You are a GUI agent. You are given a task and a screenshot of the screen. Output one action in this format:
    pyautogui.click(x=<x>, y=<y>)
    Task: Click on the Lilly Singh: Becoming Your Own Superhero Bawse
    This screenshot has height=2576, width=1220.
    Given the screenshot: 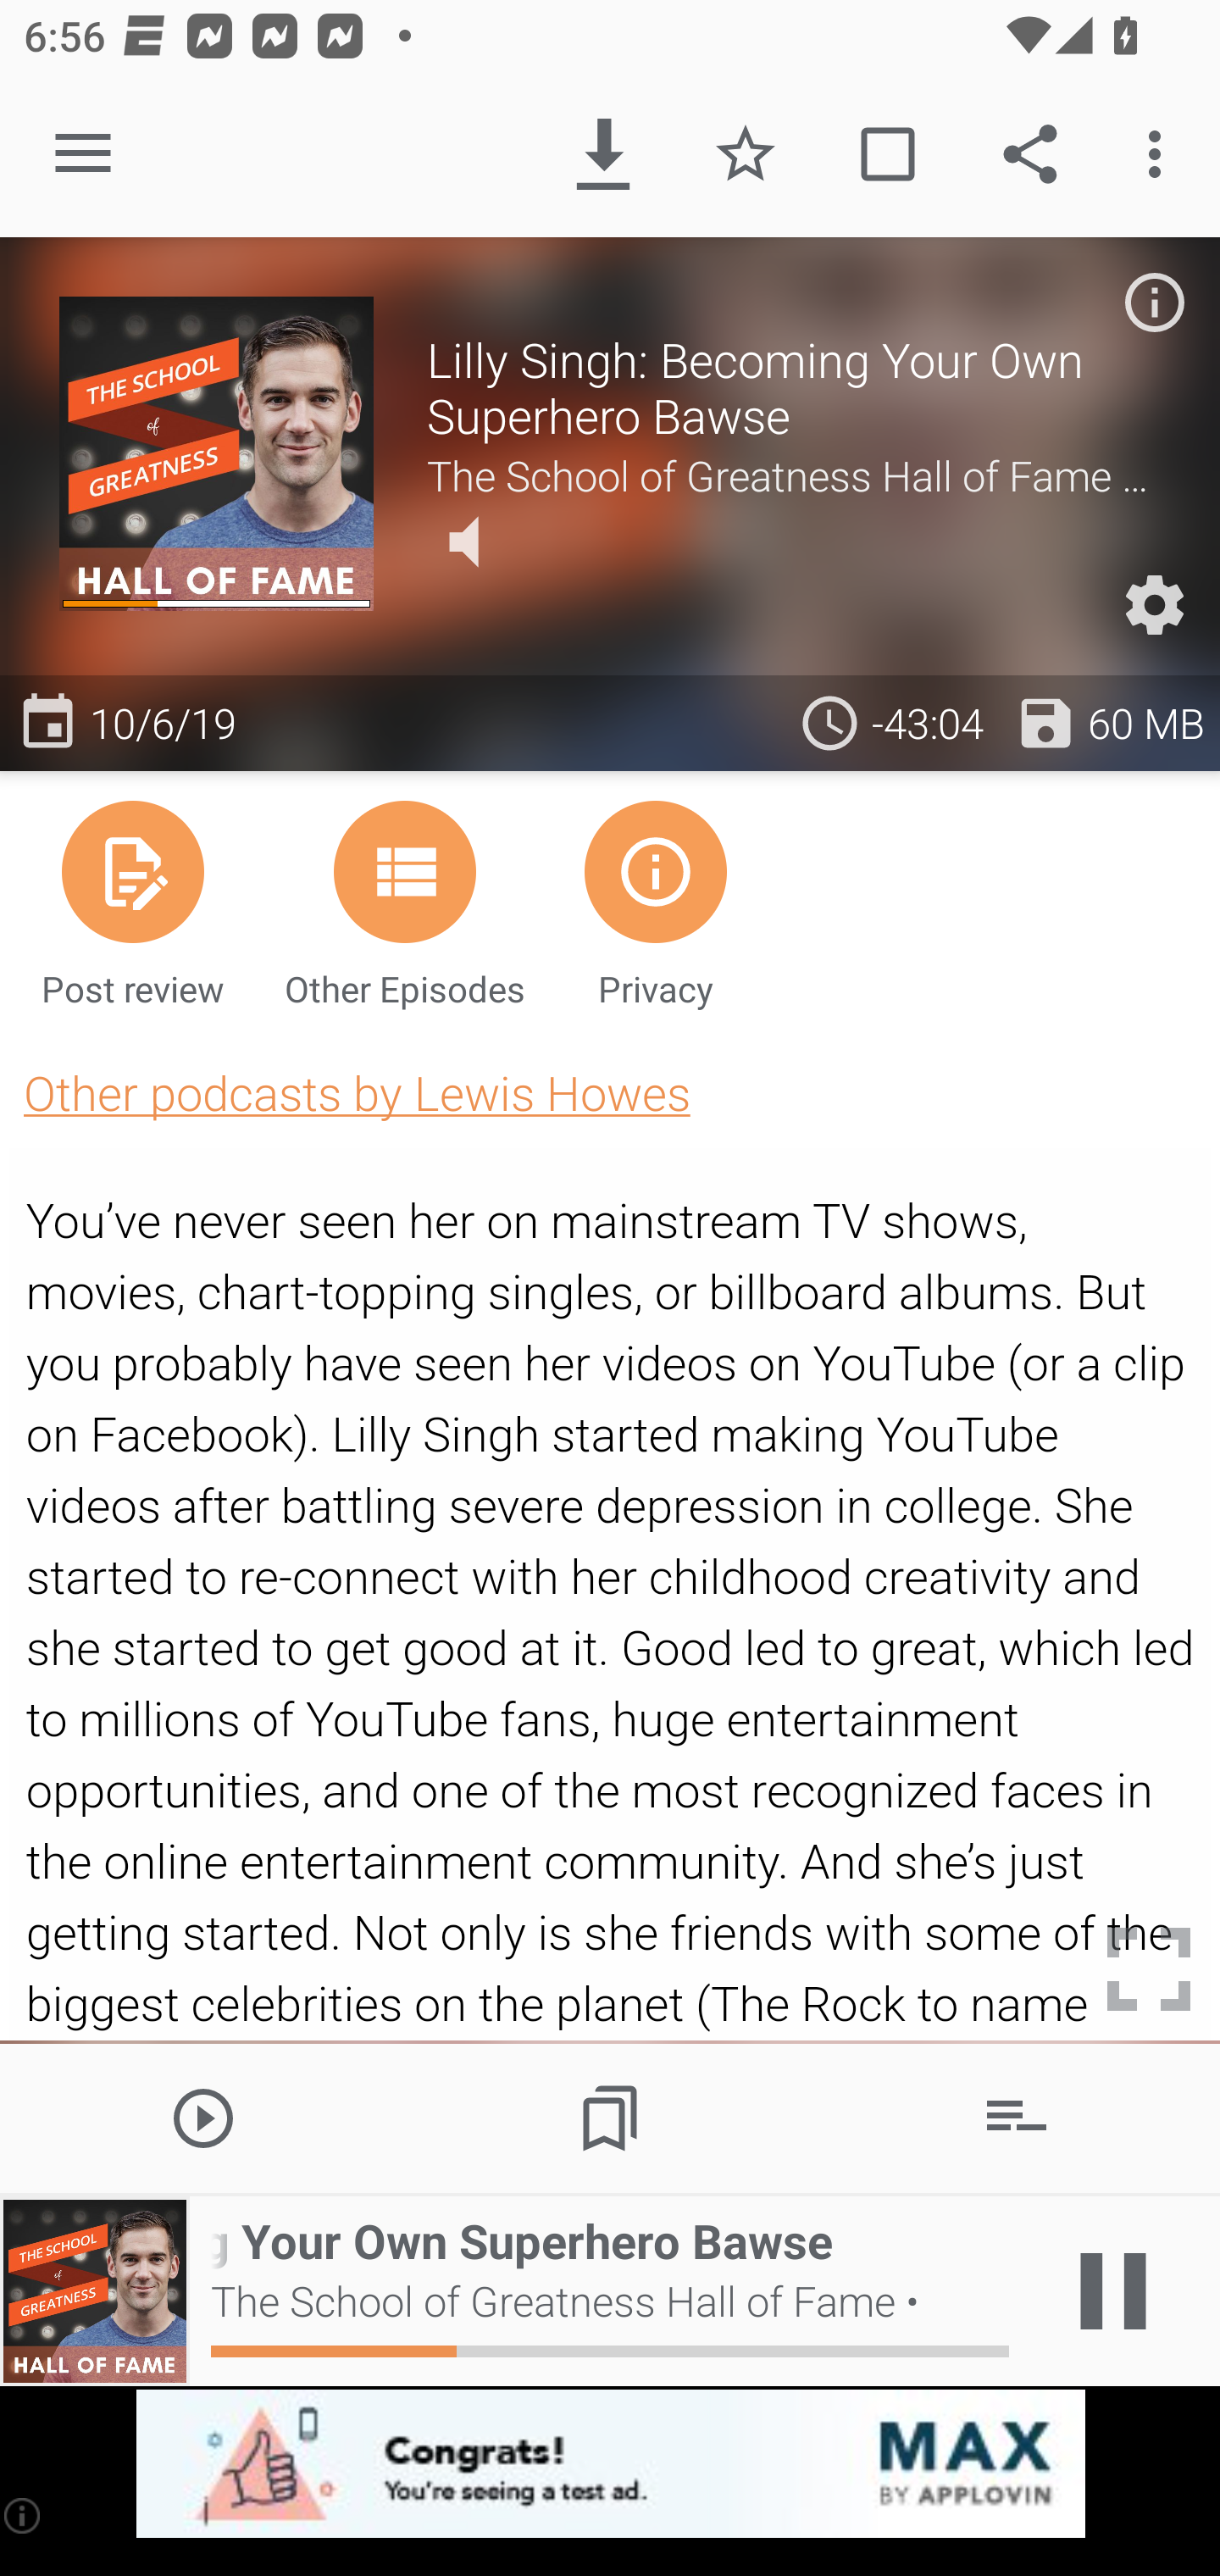 What is the action you would take?
    pyautogui.click(x=793, y=387)
    